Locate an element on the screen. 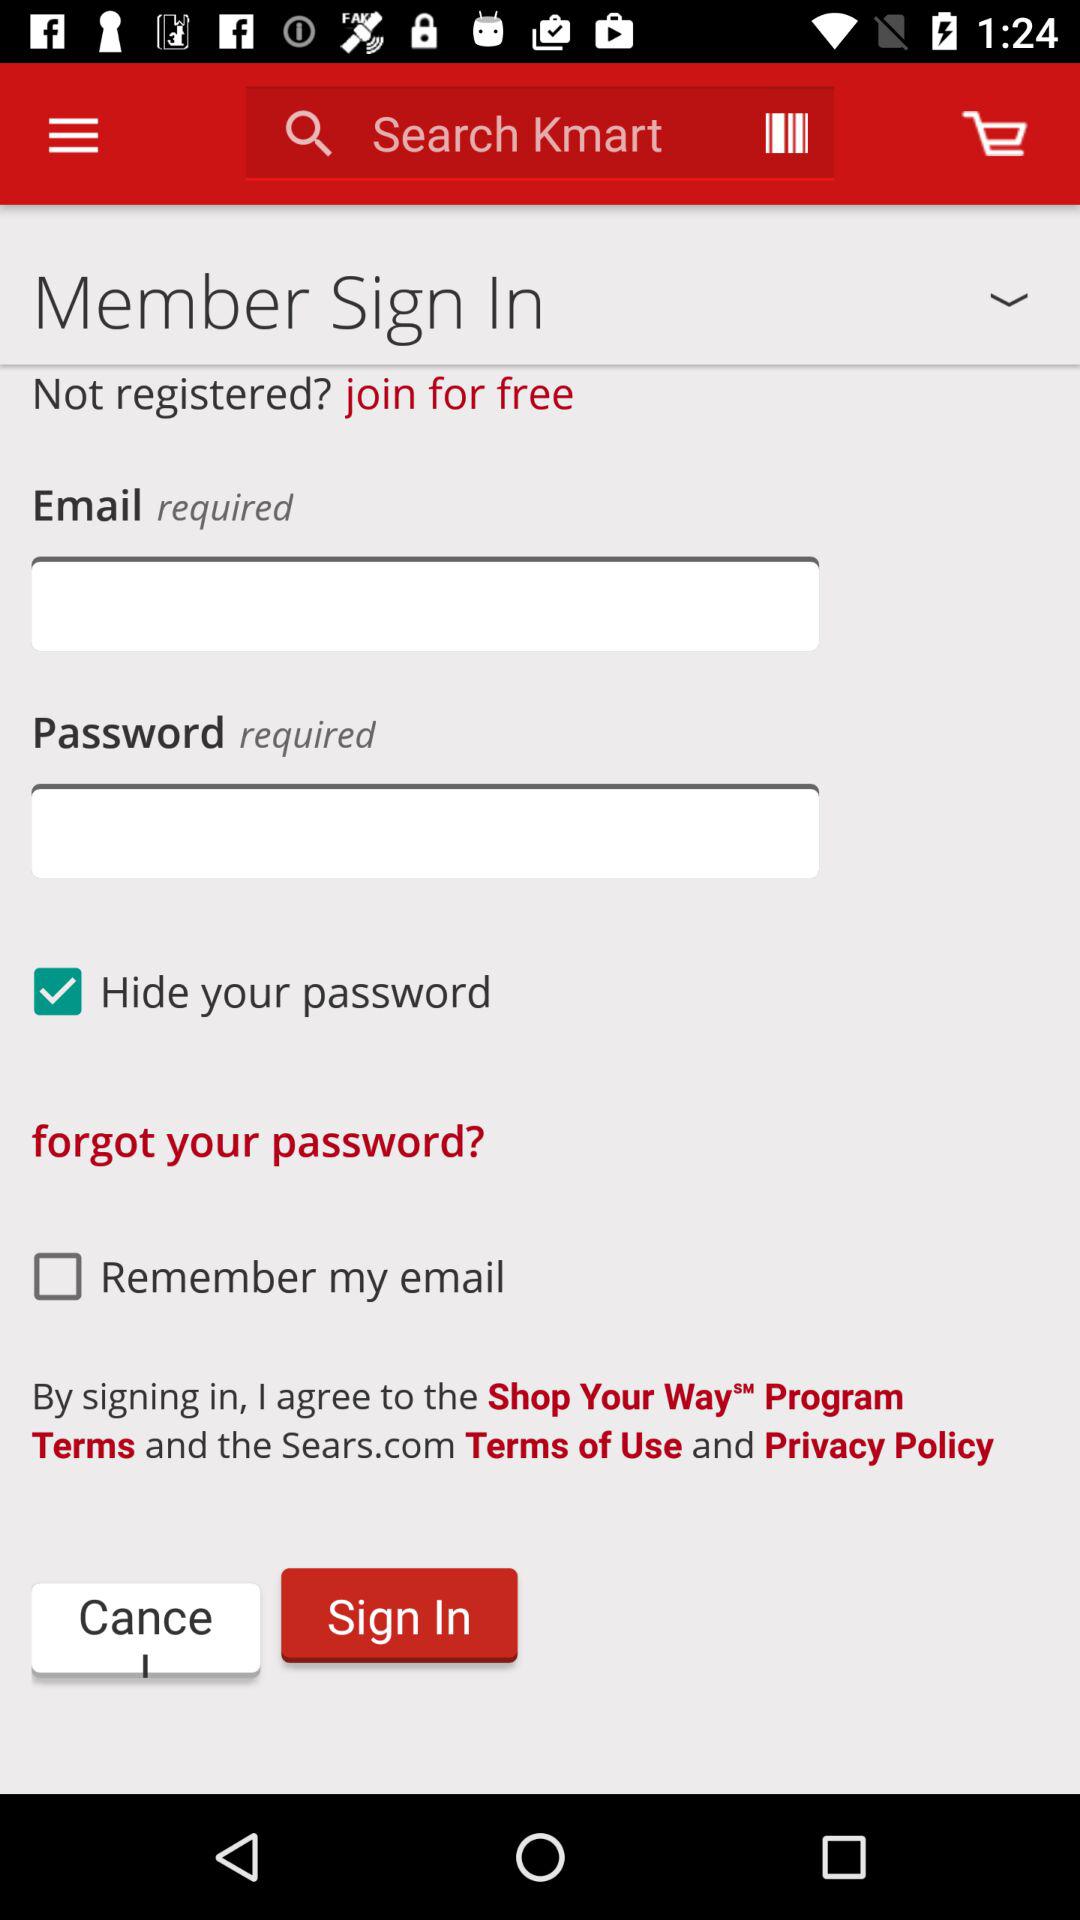  enter in your email address is located at coordinates (425, 604).